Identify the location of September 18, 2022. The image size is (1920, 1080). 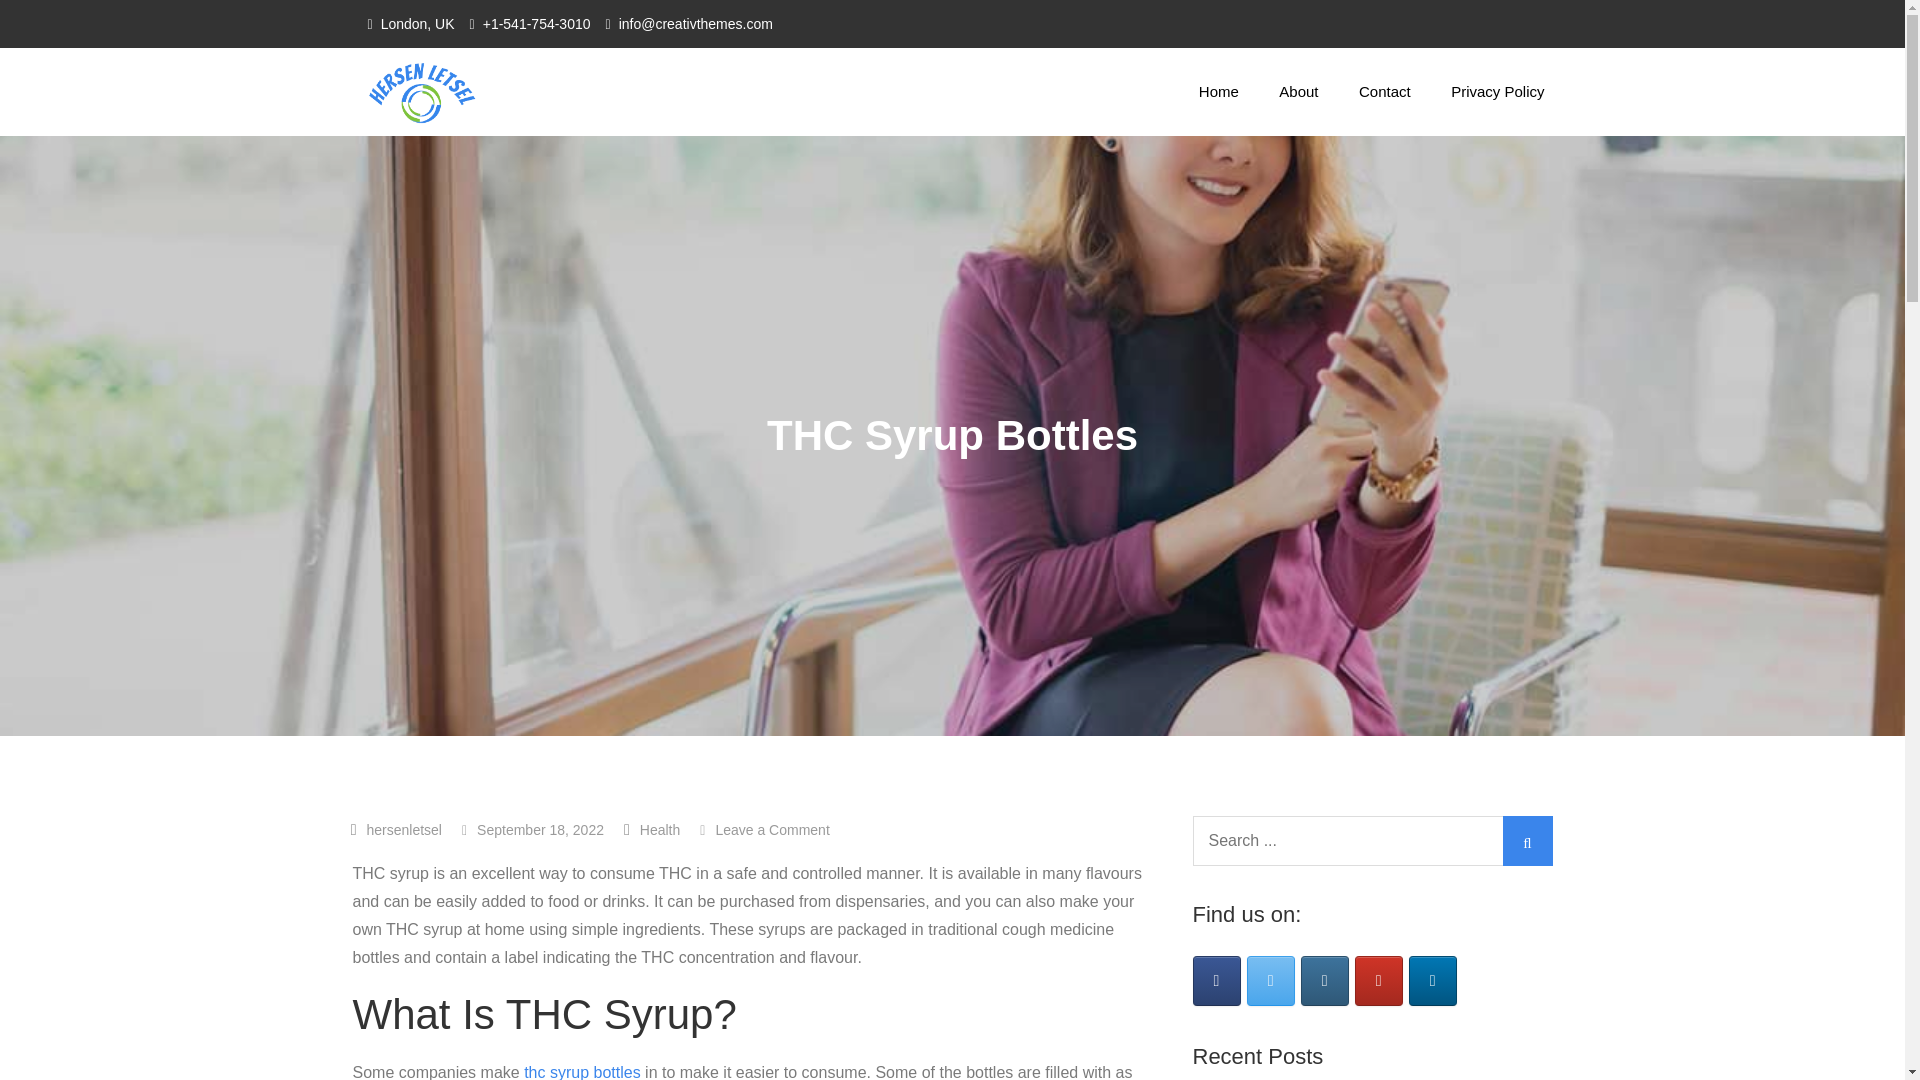
(533, 830).